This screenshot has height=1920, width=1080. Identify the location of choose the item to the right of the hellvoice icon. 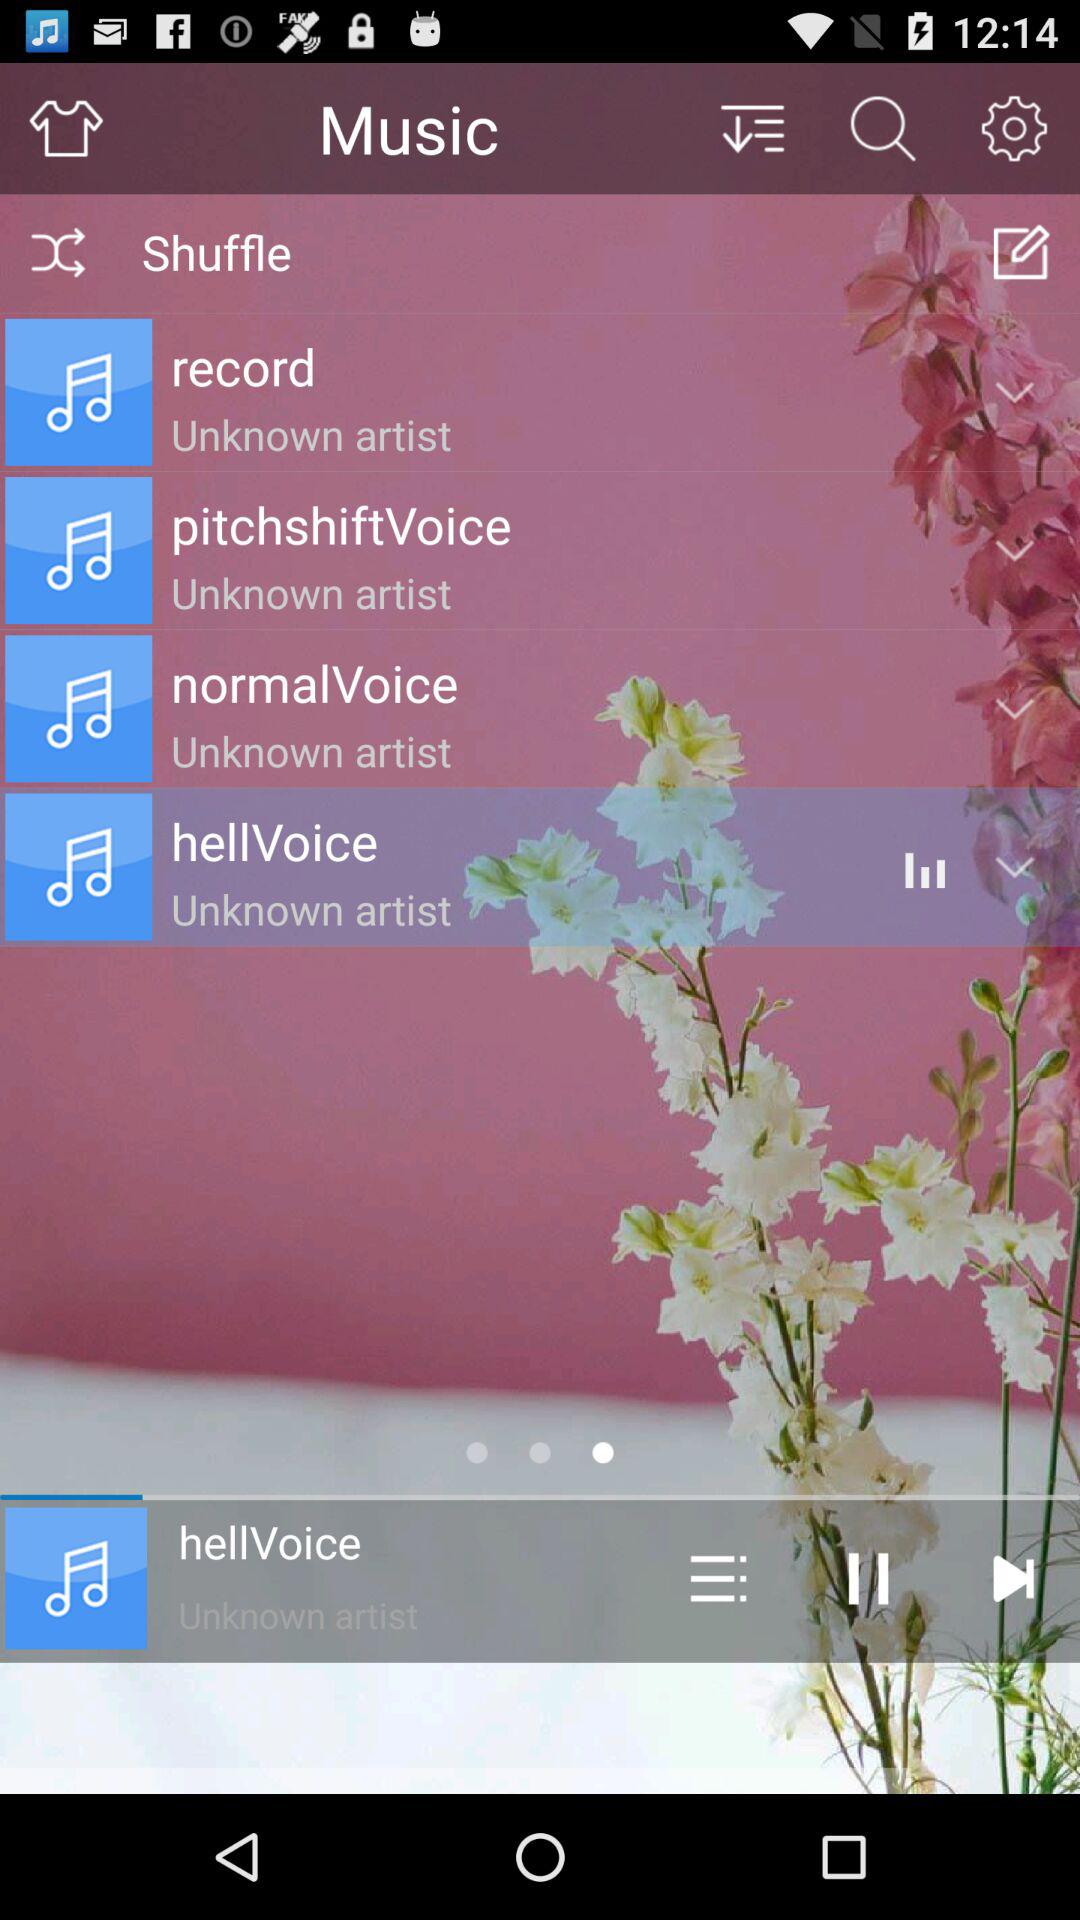
(718, 1578).